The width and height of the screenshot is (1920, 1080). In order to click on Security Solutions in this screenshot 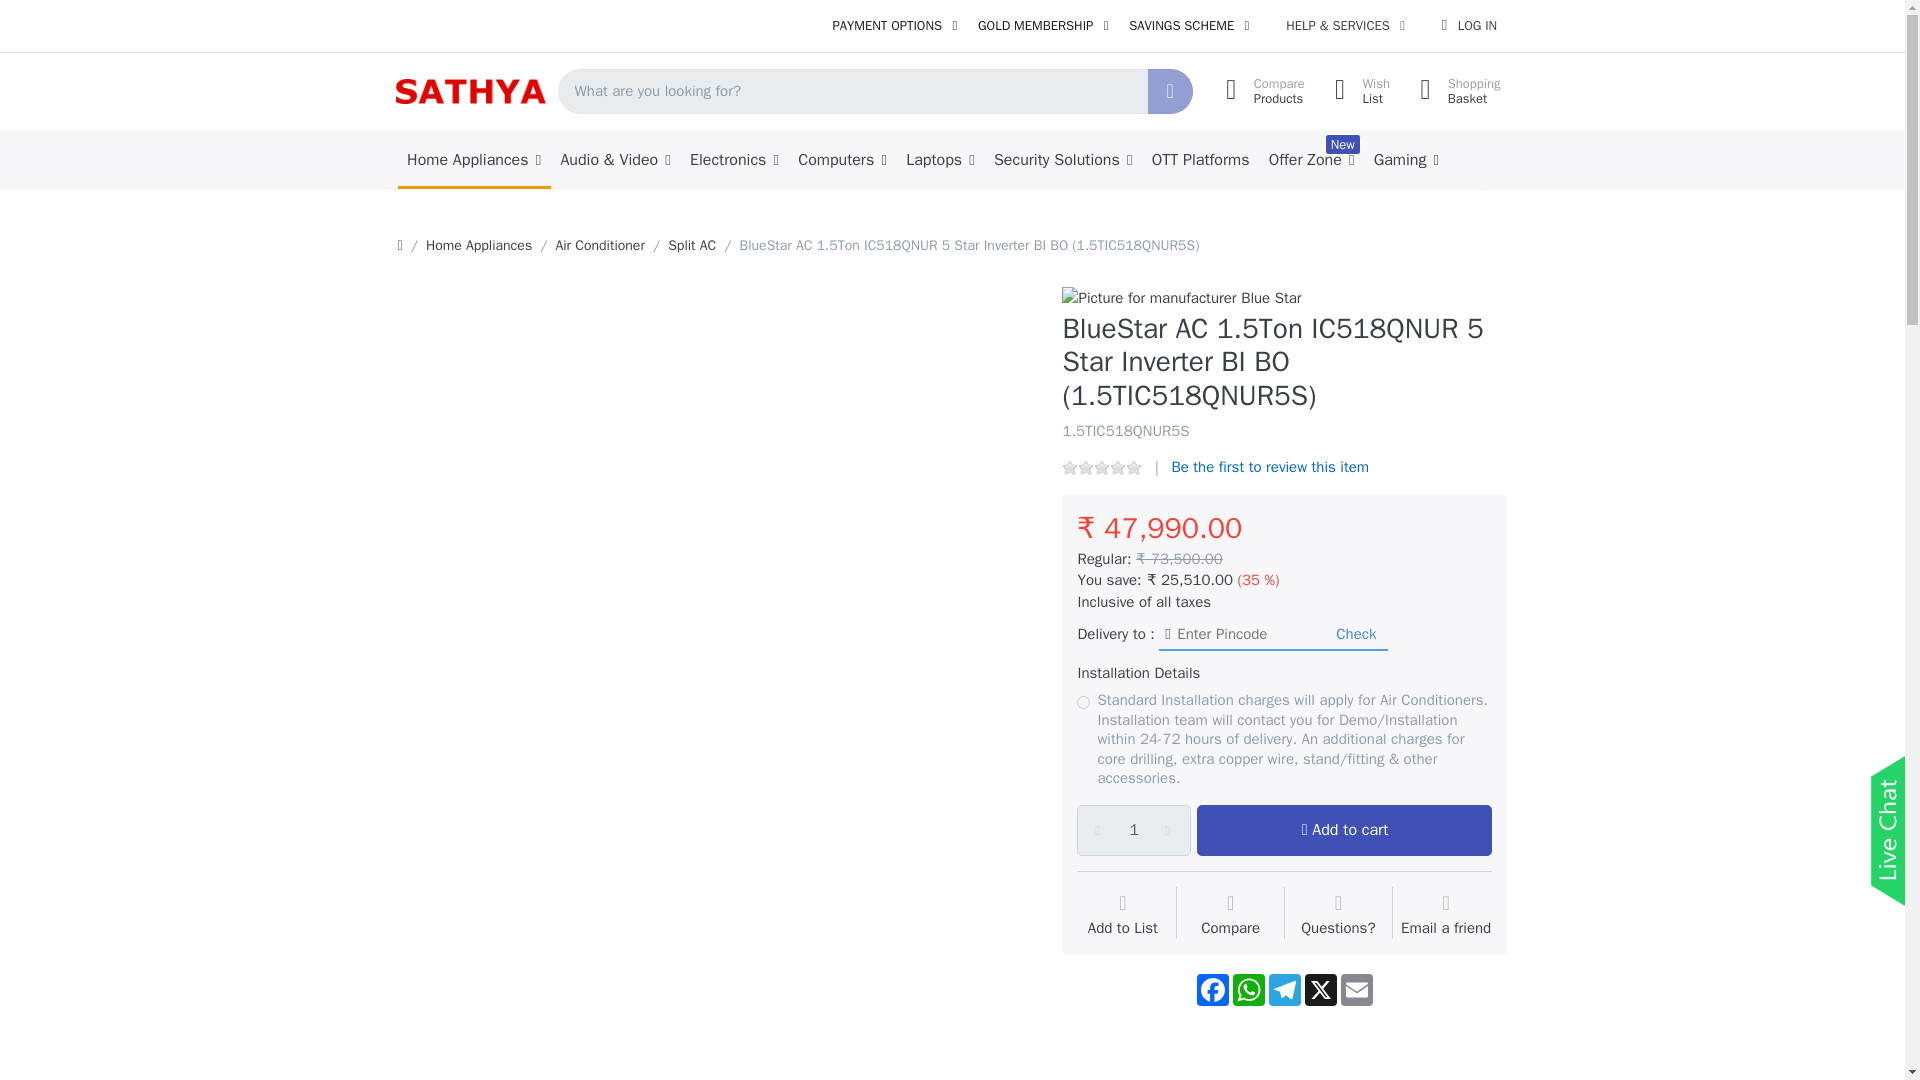, I will do `click(598, 245)`.